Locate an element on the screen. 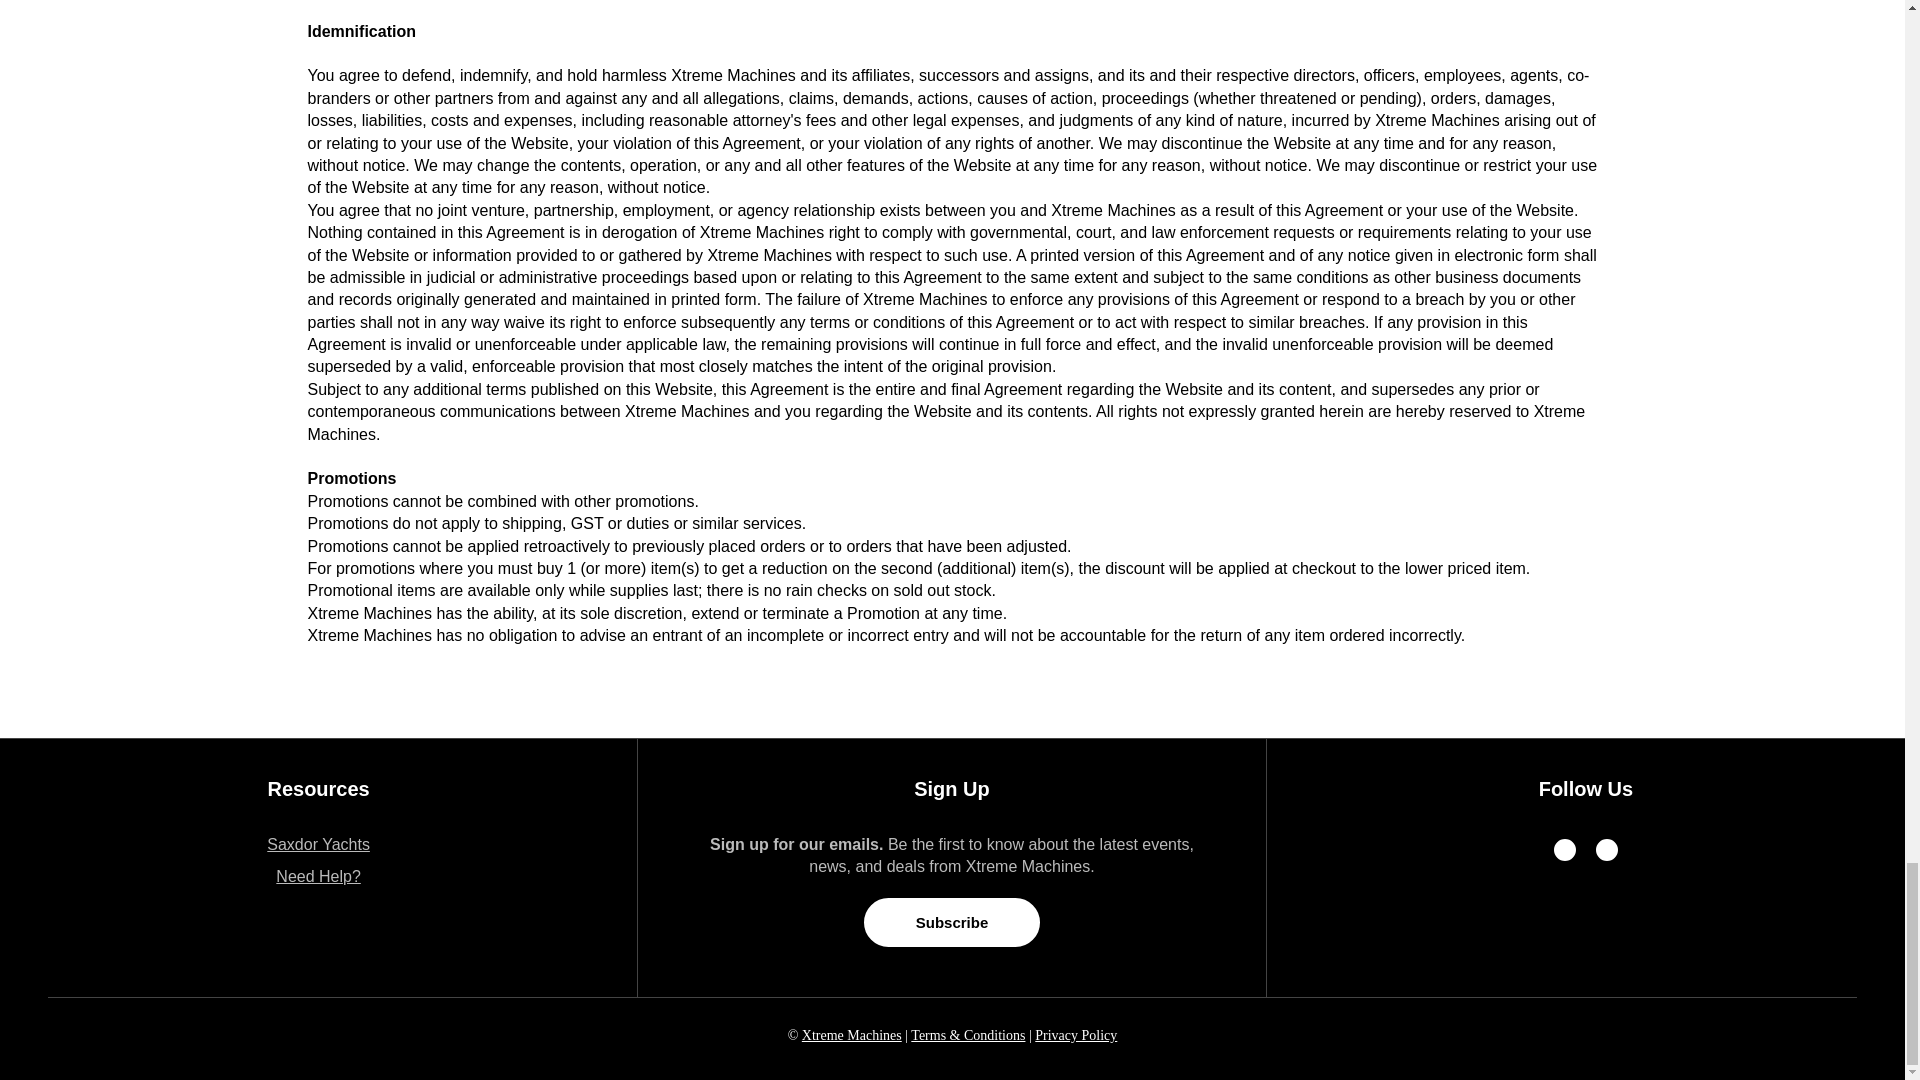 This screenshot has width=1920, height=1080. Need Help? is located at coordinates (318, 876).